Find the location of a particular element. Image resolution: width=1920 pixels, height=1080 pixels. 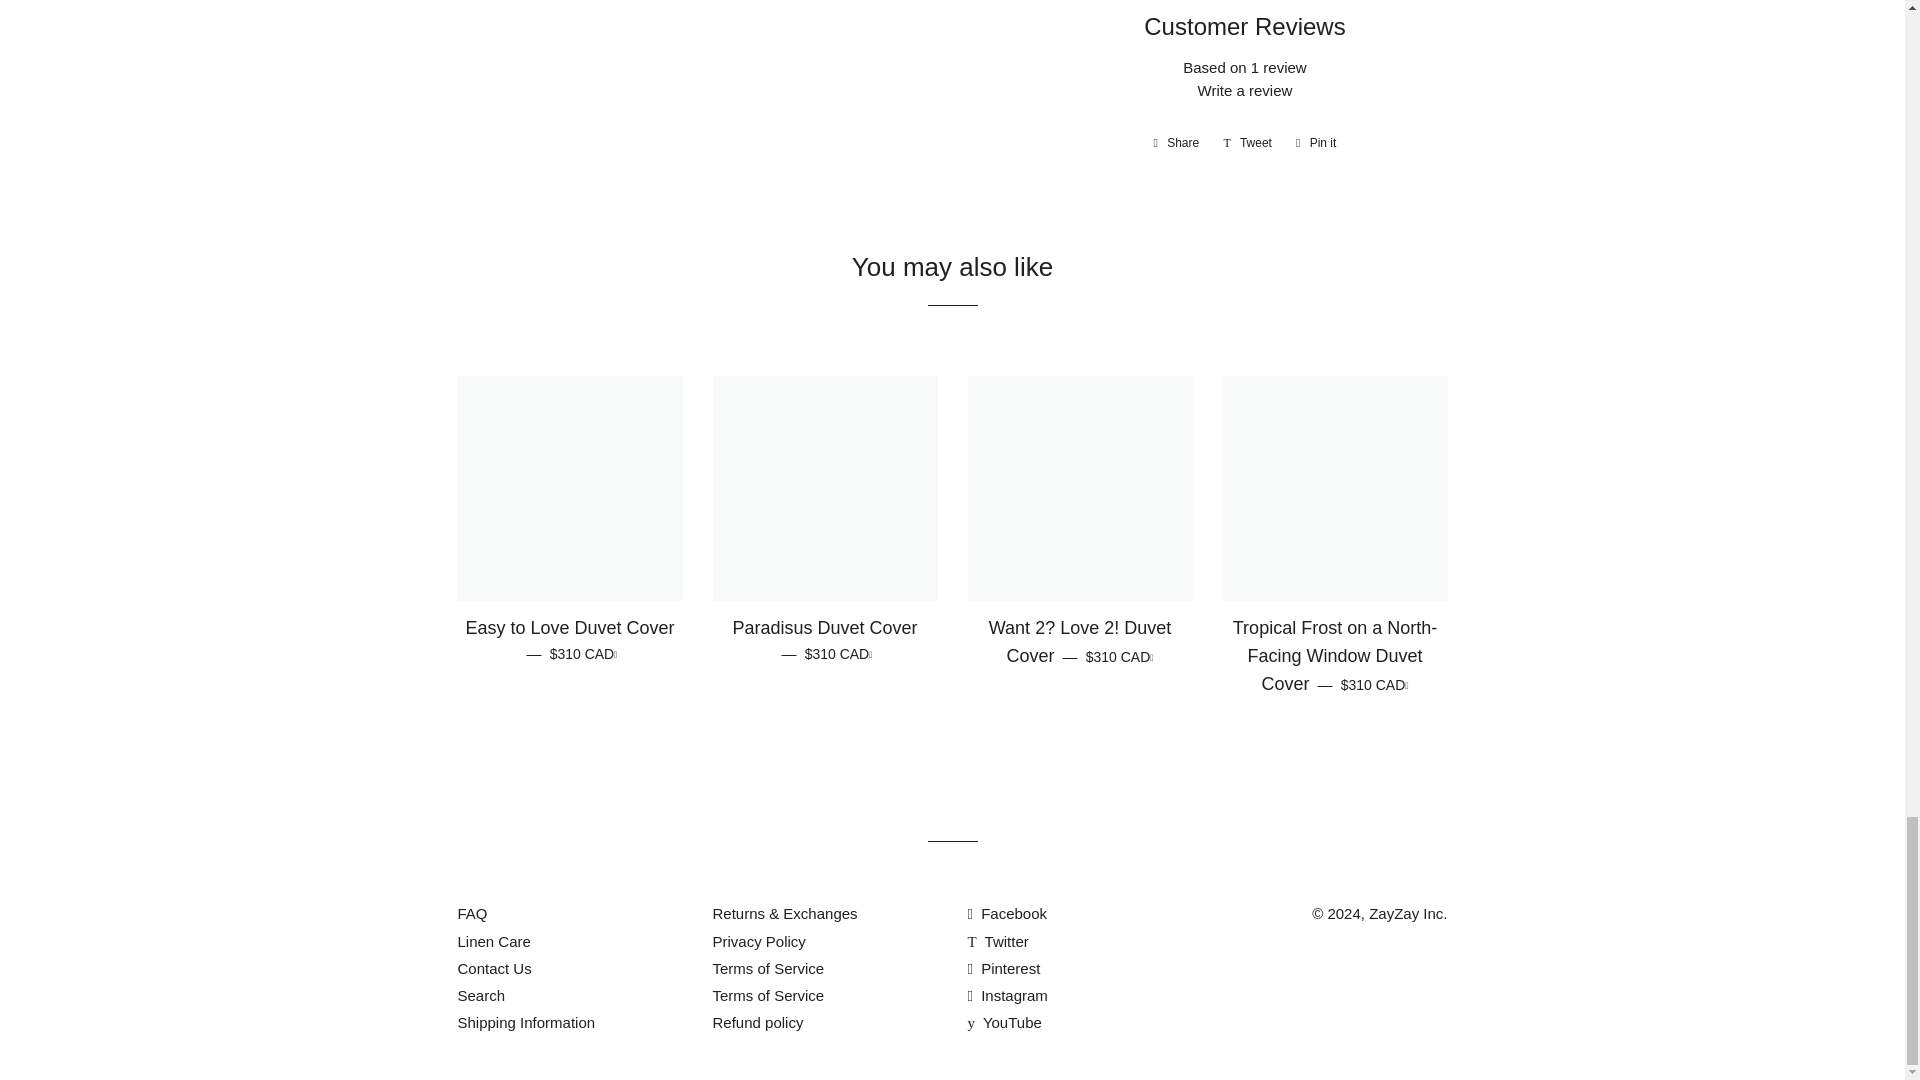

Share on Facebook is located at coordinates (1176, 142).